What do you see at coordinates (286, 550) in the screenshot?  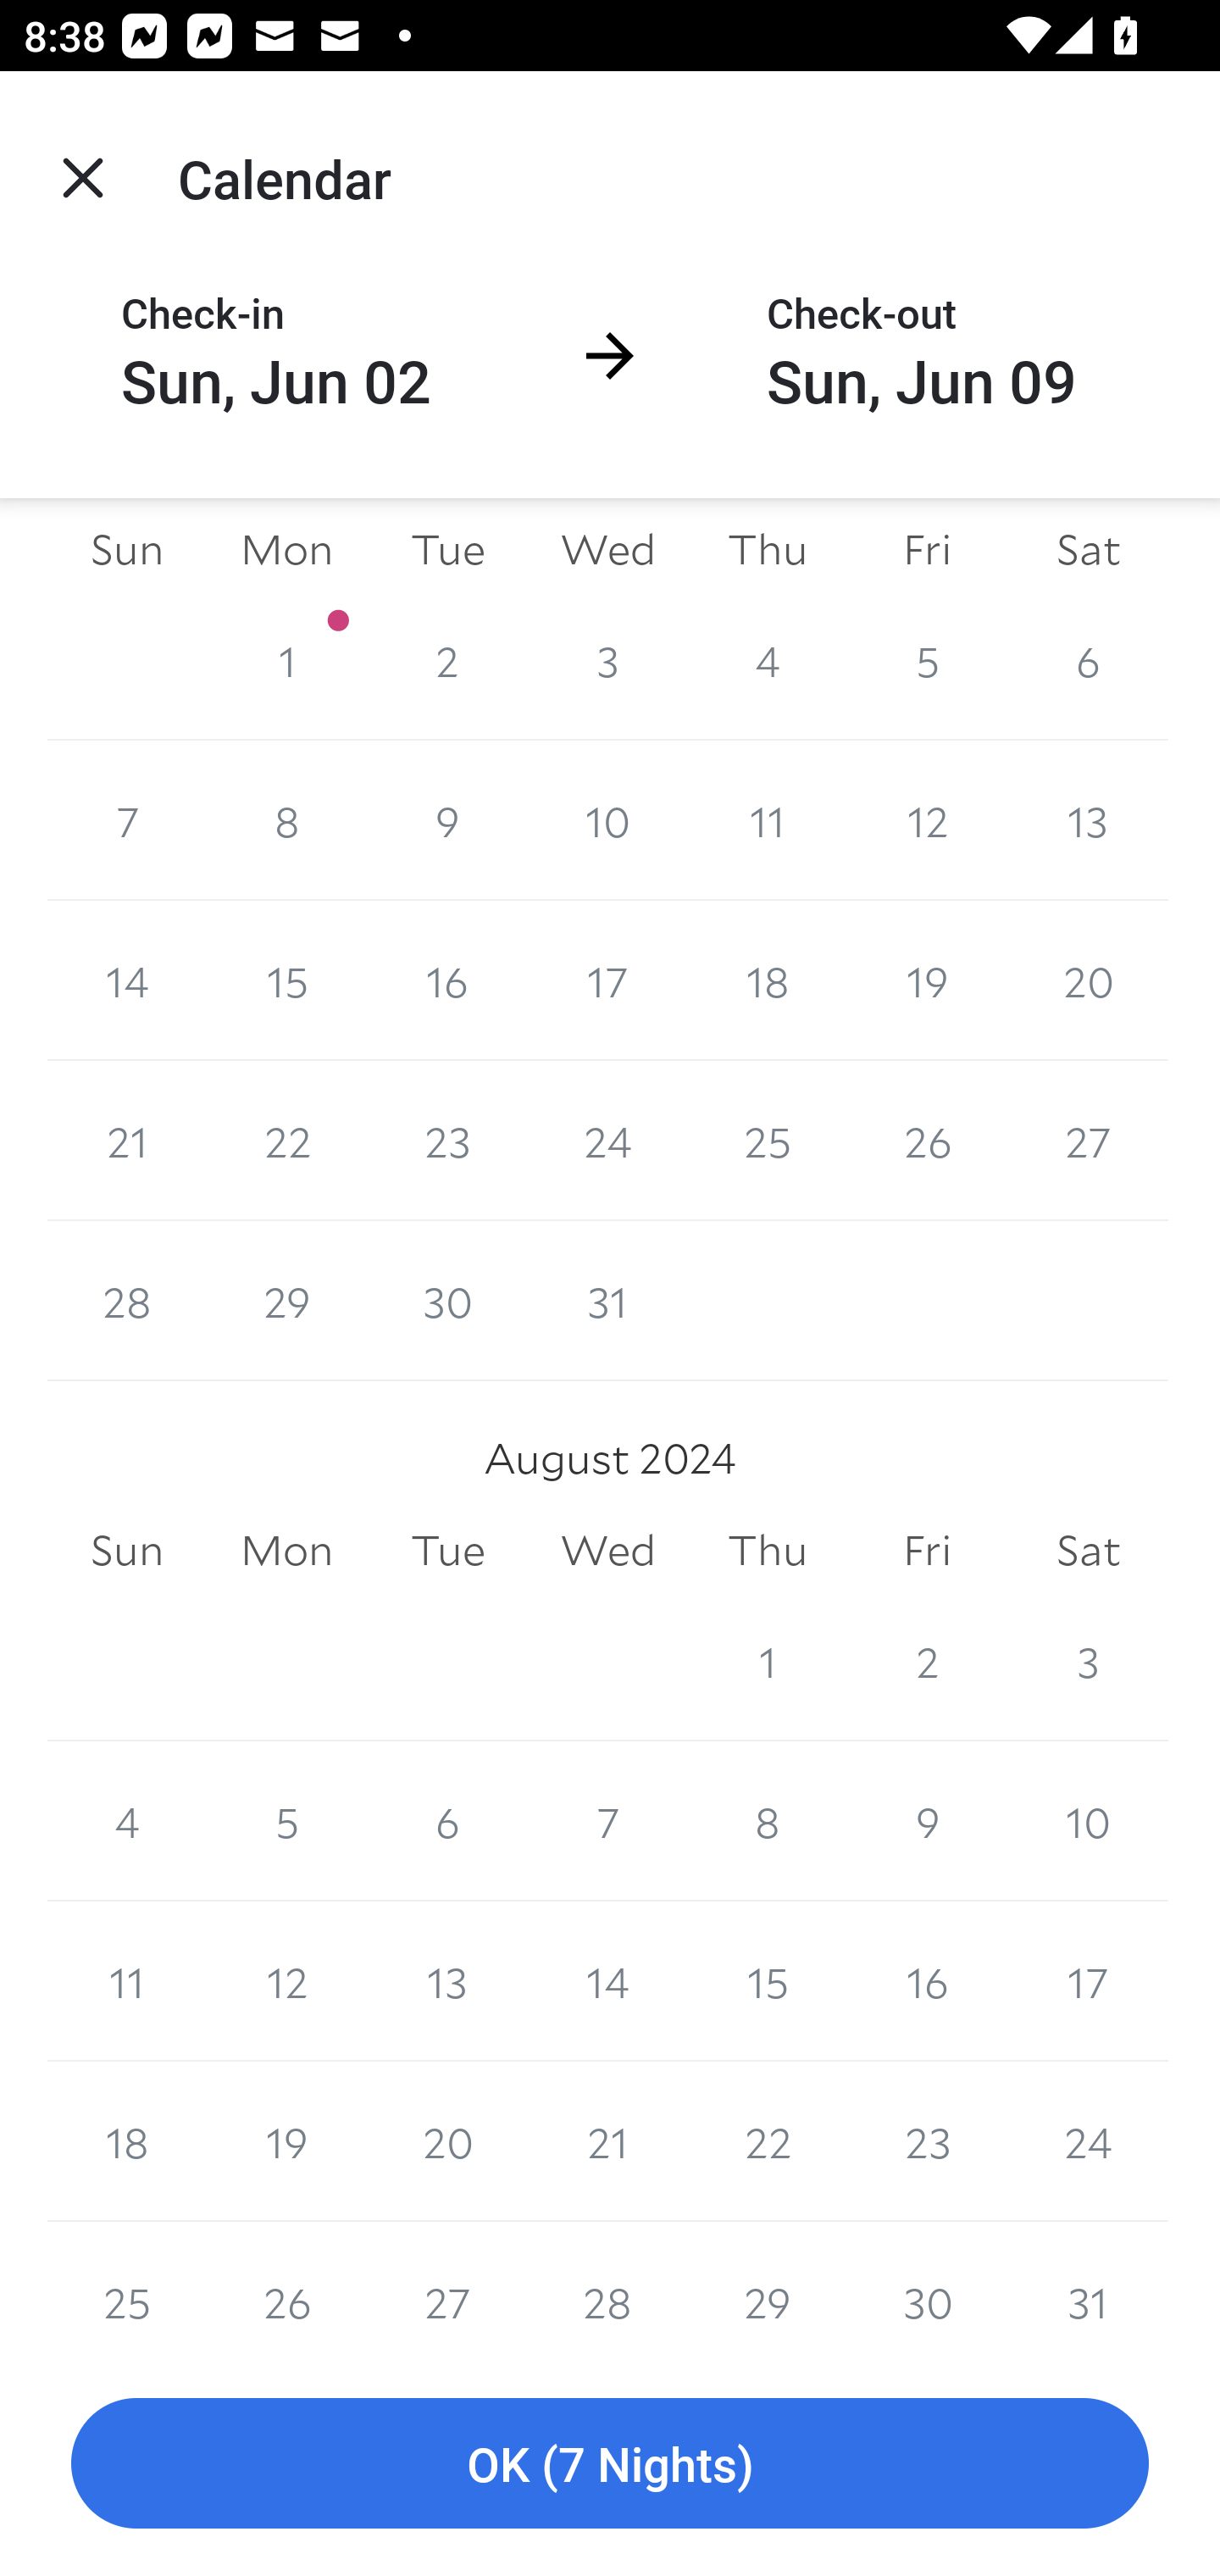 I see `Mon` at bounding box center [286, 550].